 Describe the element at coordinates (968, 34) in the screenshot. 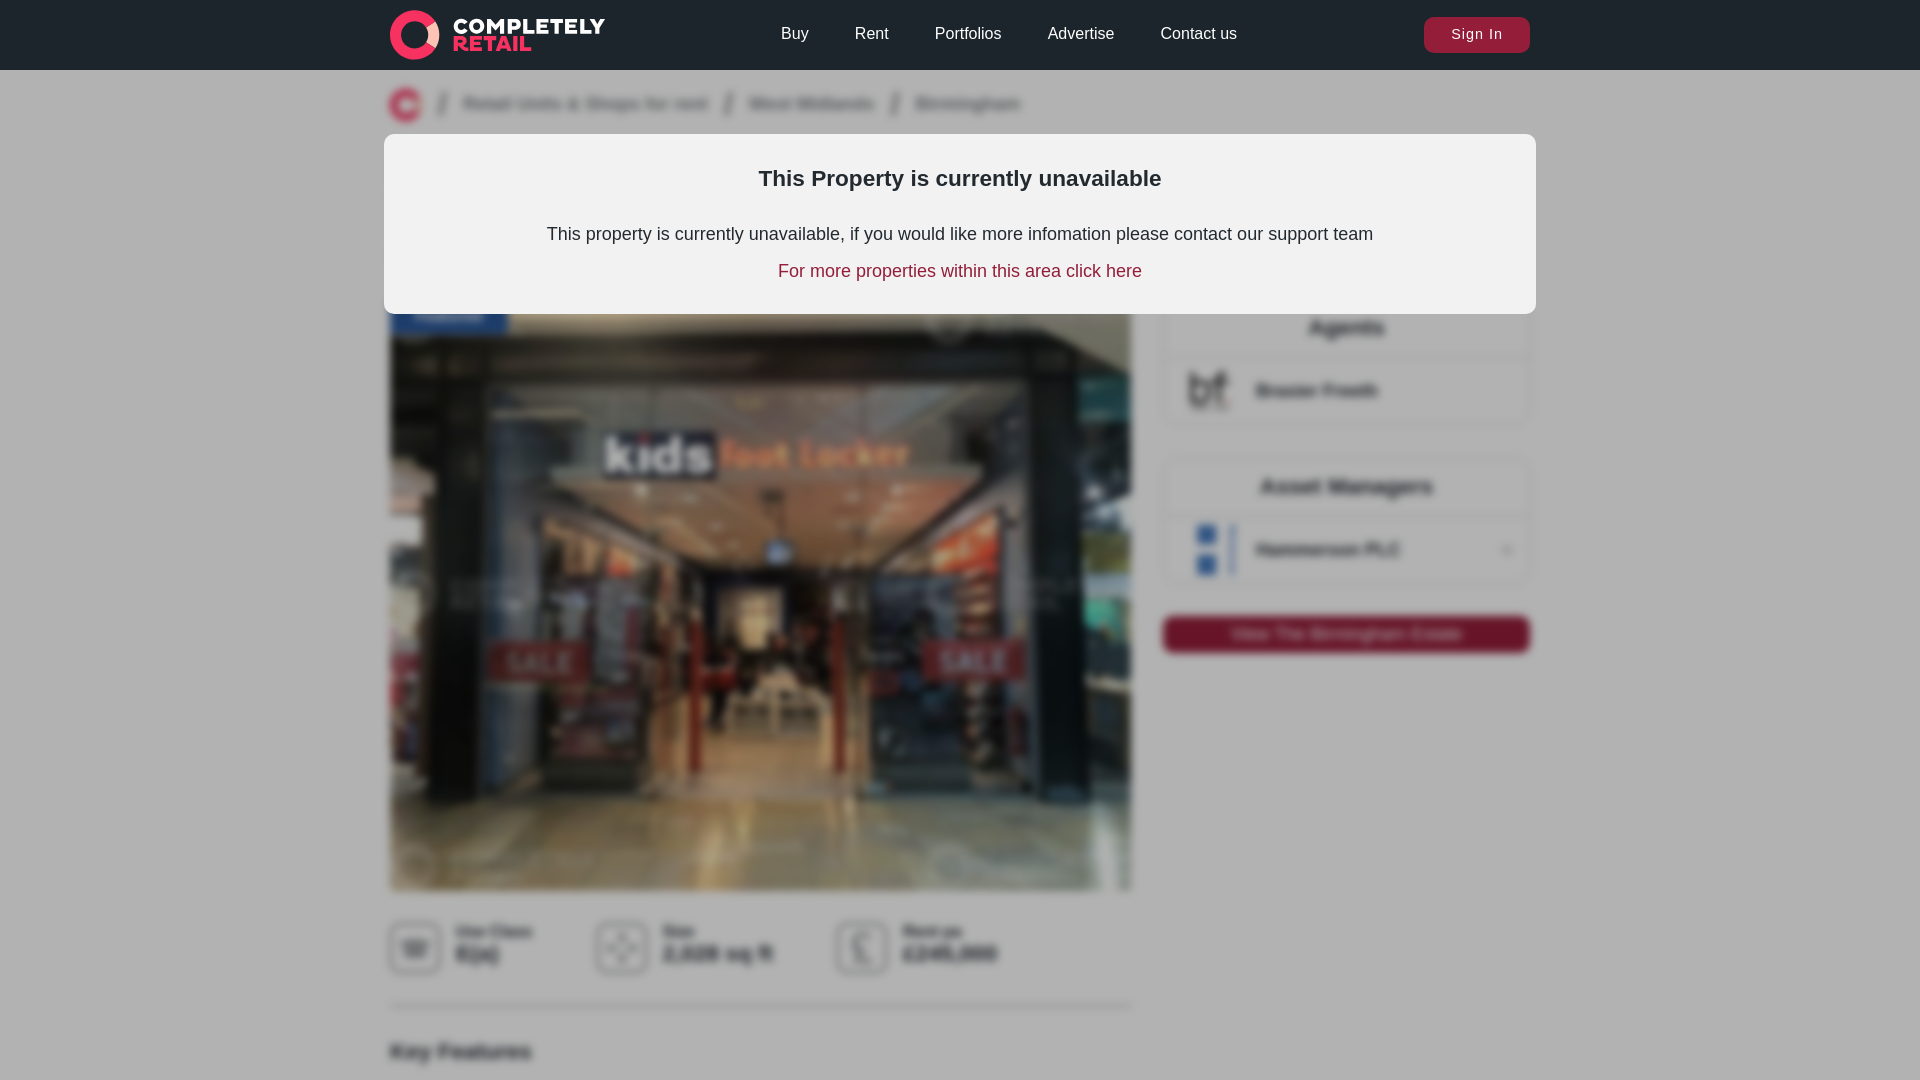

I see `Portfolios` at that location.